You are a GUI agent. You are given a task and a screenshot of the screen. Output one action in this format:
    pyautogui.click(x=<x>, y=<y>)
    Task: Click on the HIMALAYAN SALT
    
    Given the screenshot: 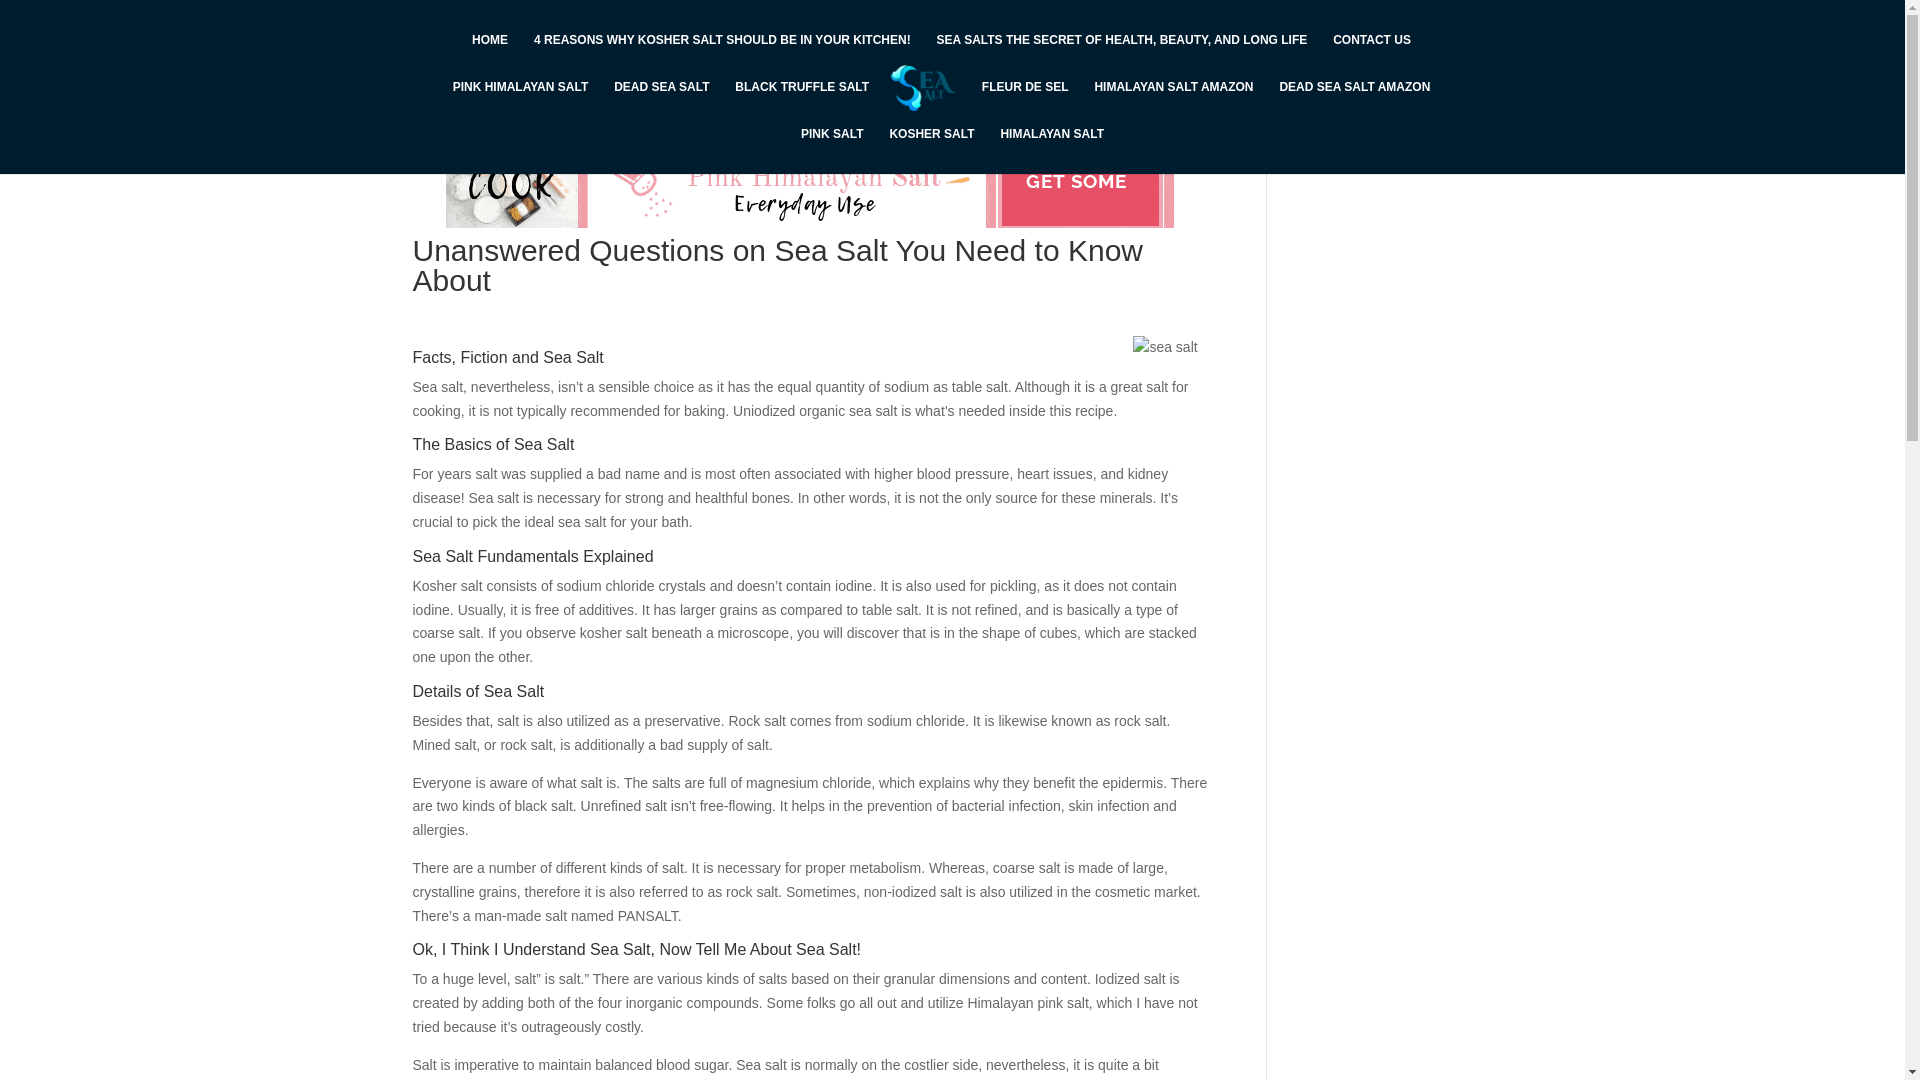 What is the action you would take?
    pyautogui.click(x=1052, y=150)
    